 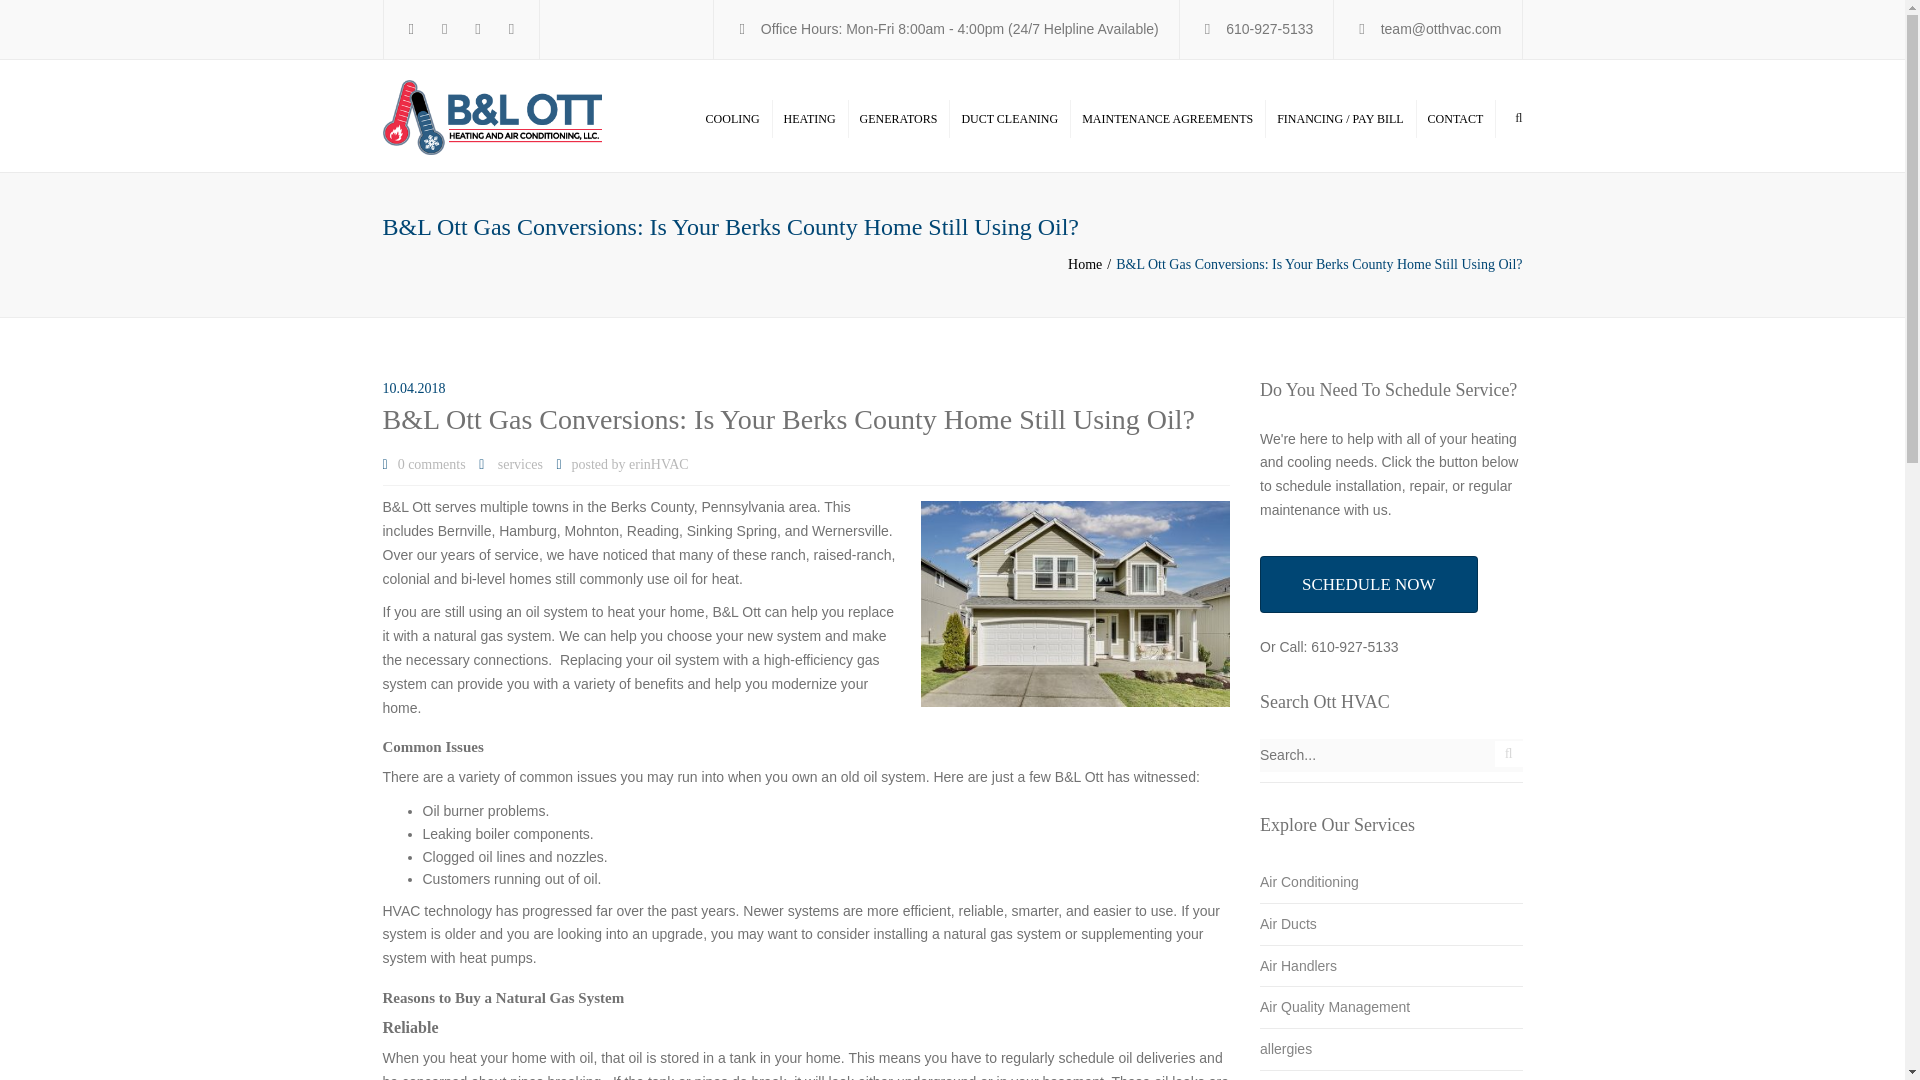 I want to click on GENERATORS, so click(x=899, y=118).